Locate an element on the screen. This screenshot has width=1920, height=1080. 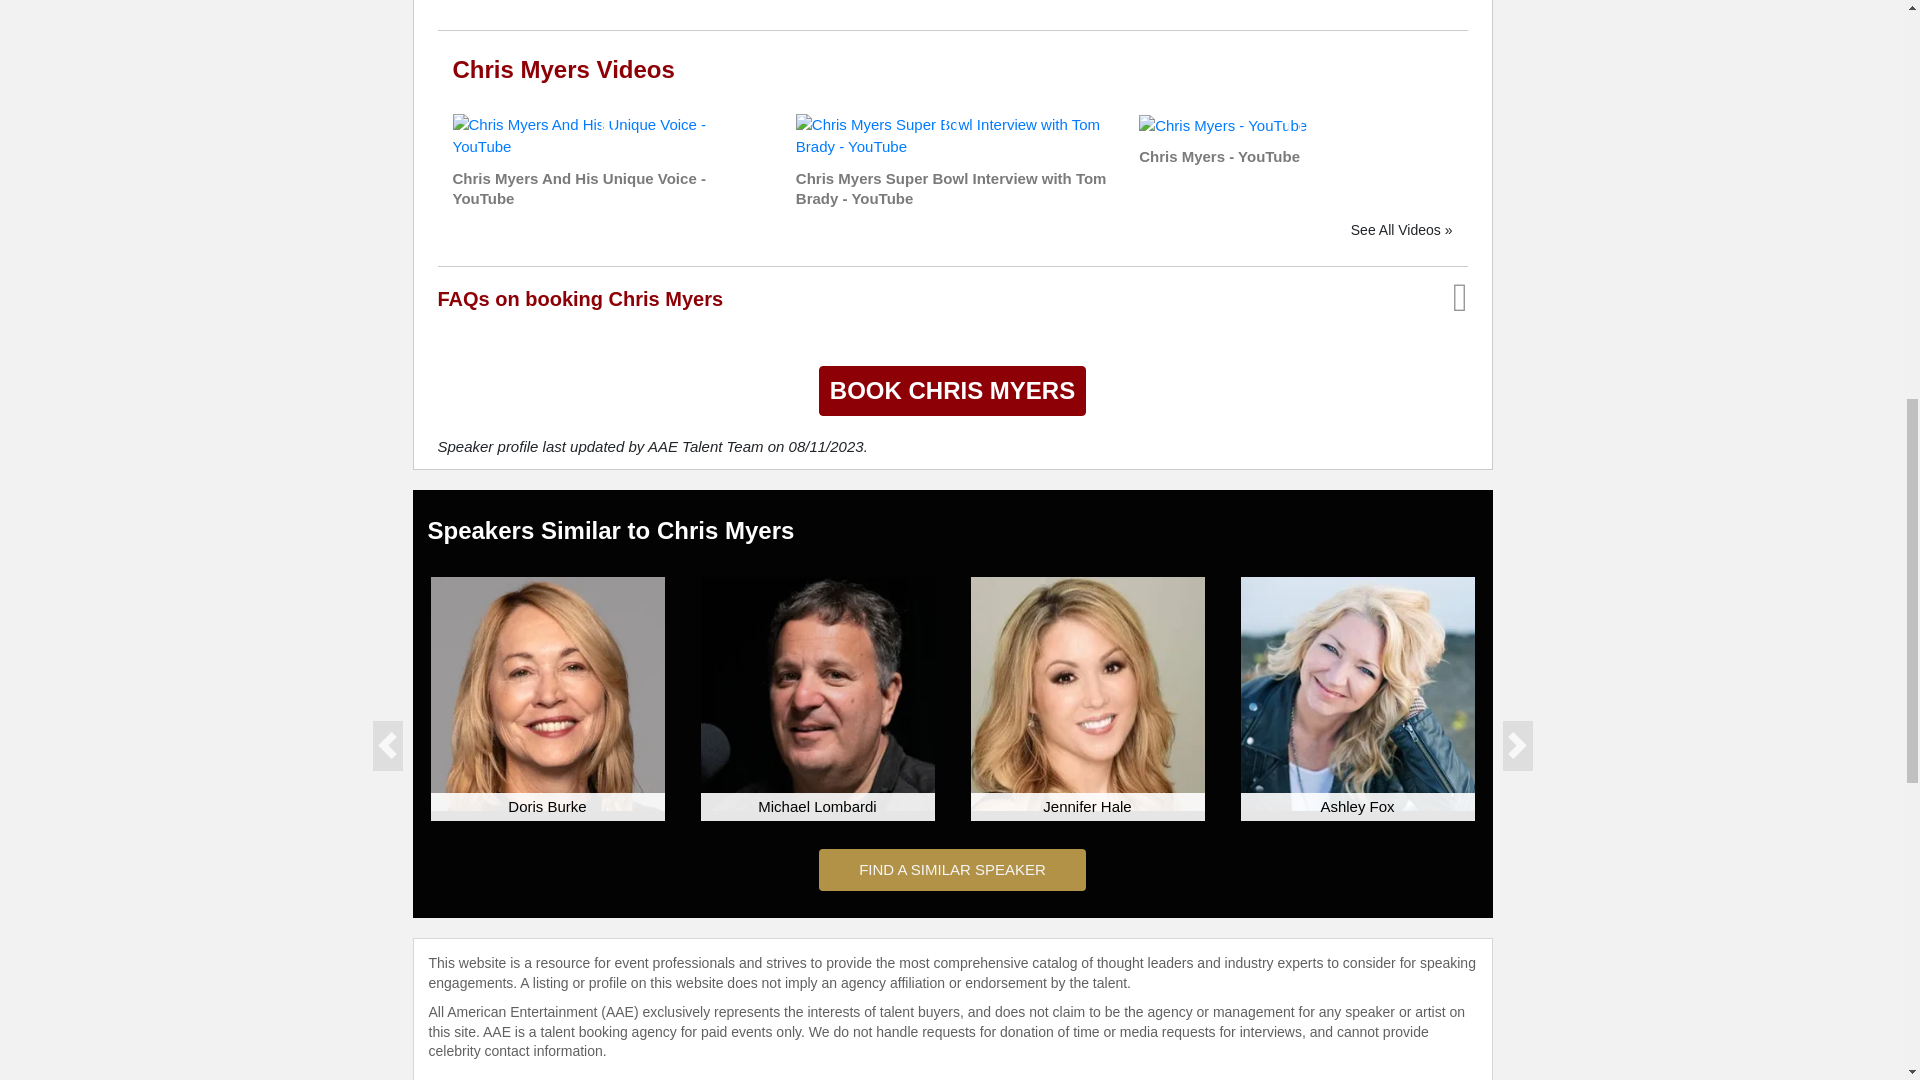
Chris Myers Super Bowl Interview with Tom Brady - YouTube is located at coordinates (952, 134).